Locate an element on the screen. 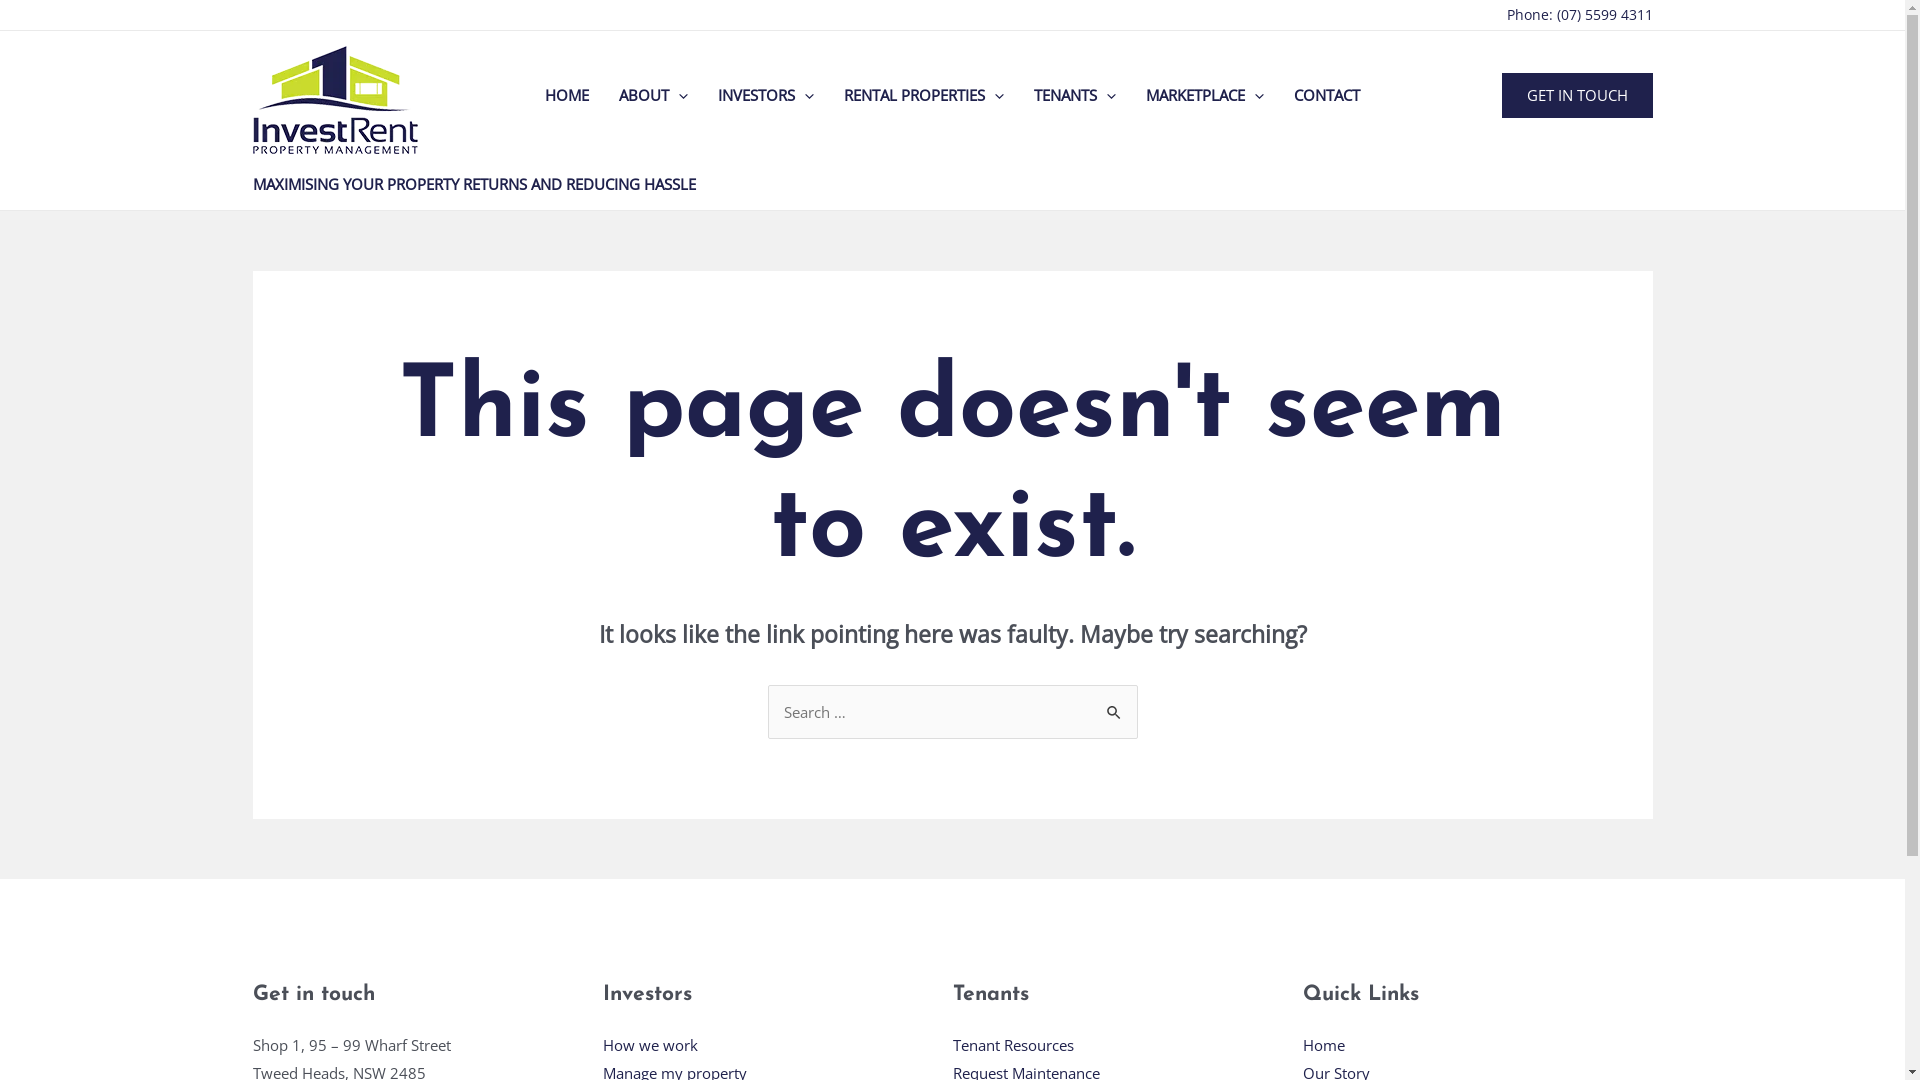 The width and height of the screenshot is (1920, 1080). Search is located at coordinates (1114, 706).